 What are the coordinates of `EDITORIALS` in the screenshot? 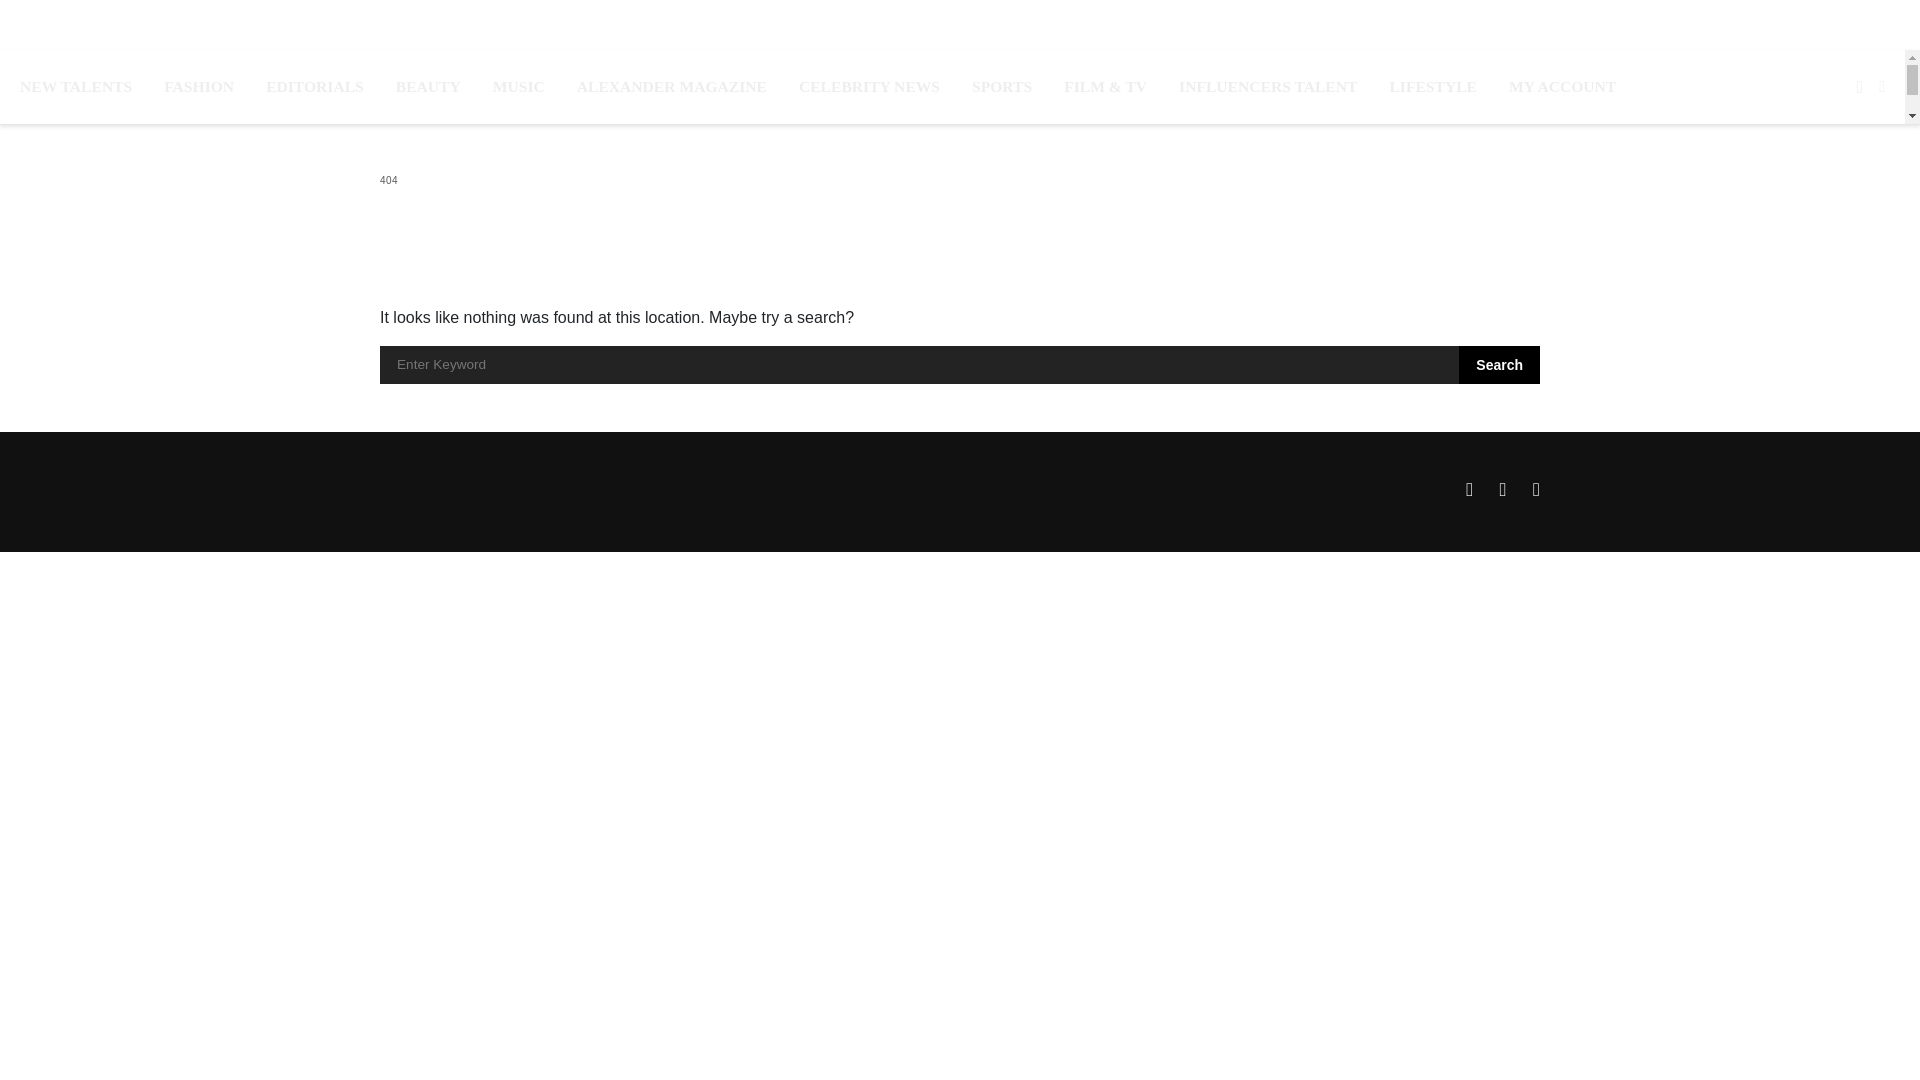 It's located at (315, 86).